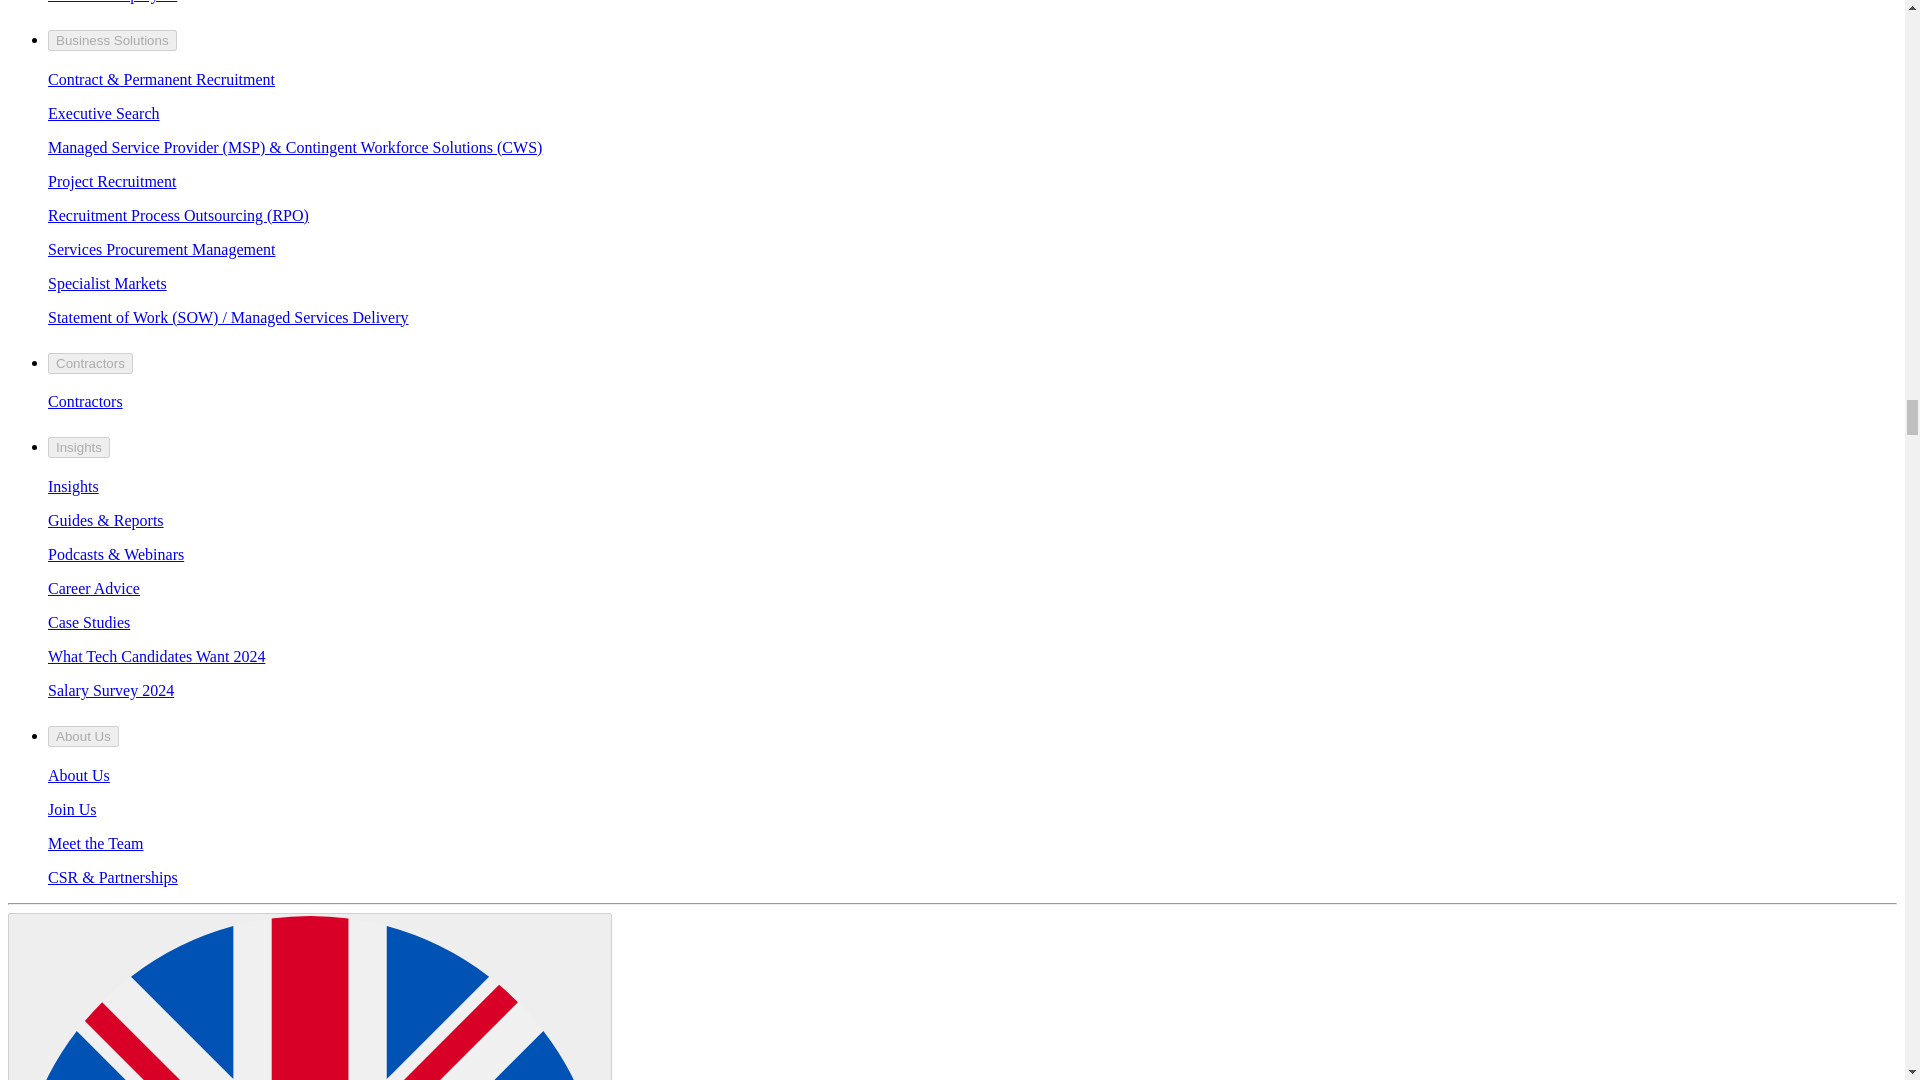  I want to click on Insights, so click(78, 447).